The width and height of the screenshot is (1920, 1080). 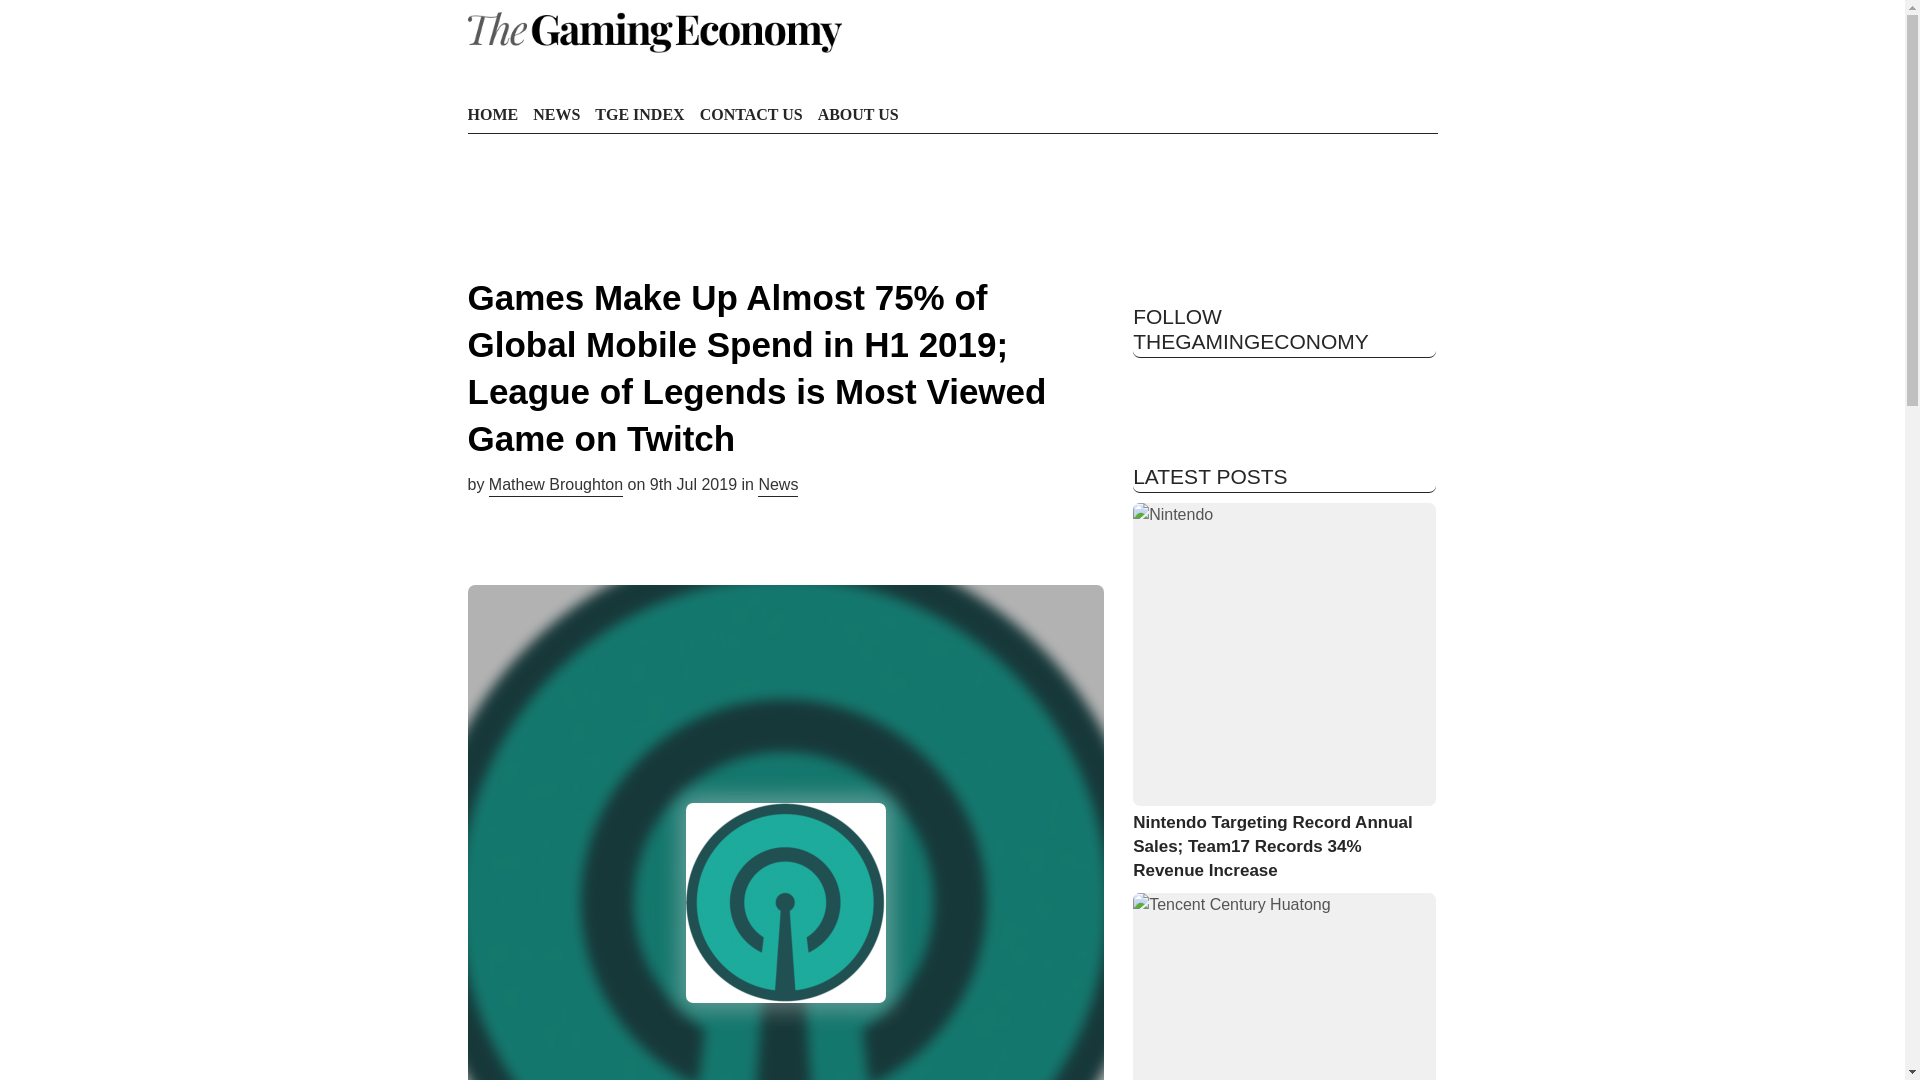 I want to click on Mathew Broughton, so click(x=556, y=486).